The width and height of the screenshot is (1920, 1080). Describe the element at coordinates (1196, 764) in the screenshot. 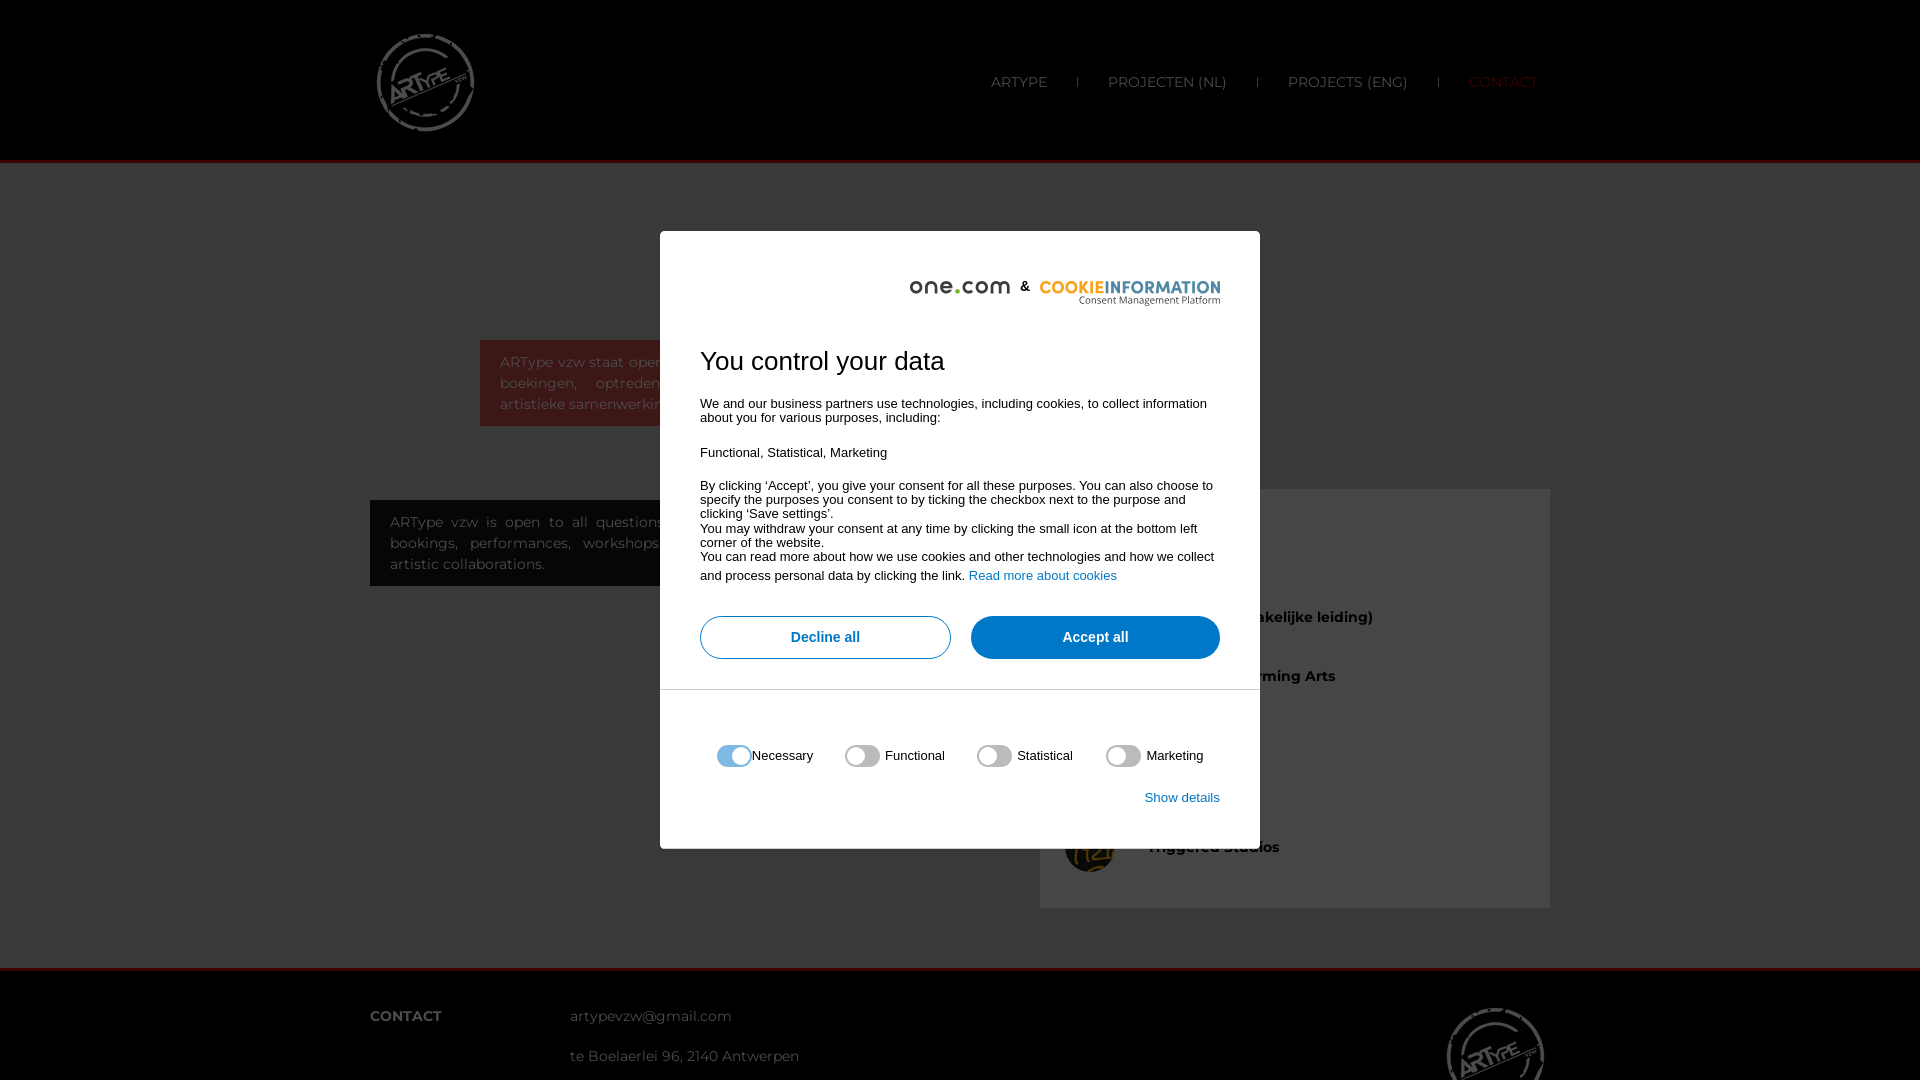

I see `Silence Radio` at that location.